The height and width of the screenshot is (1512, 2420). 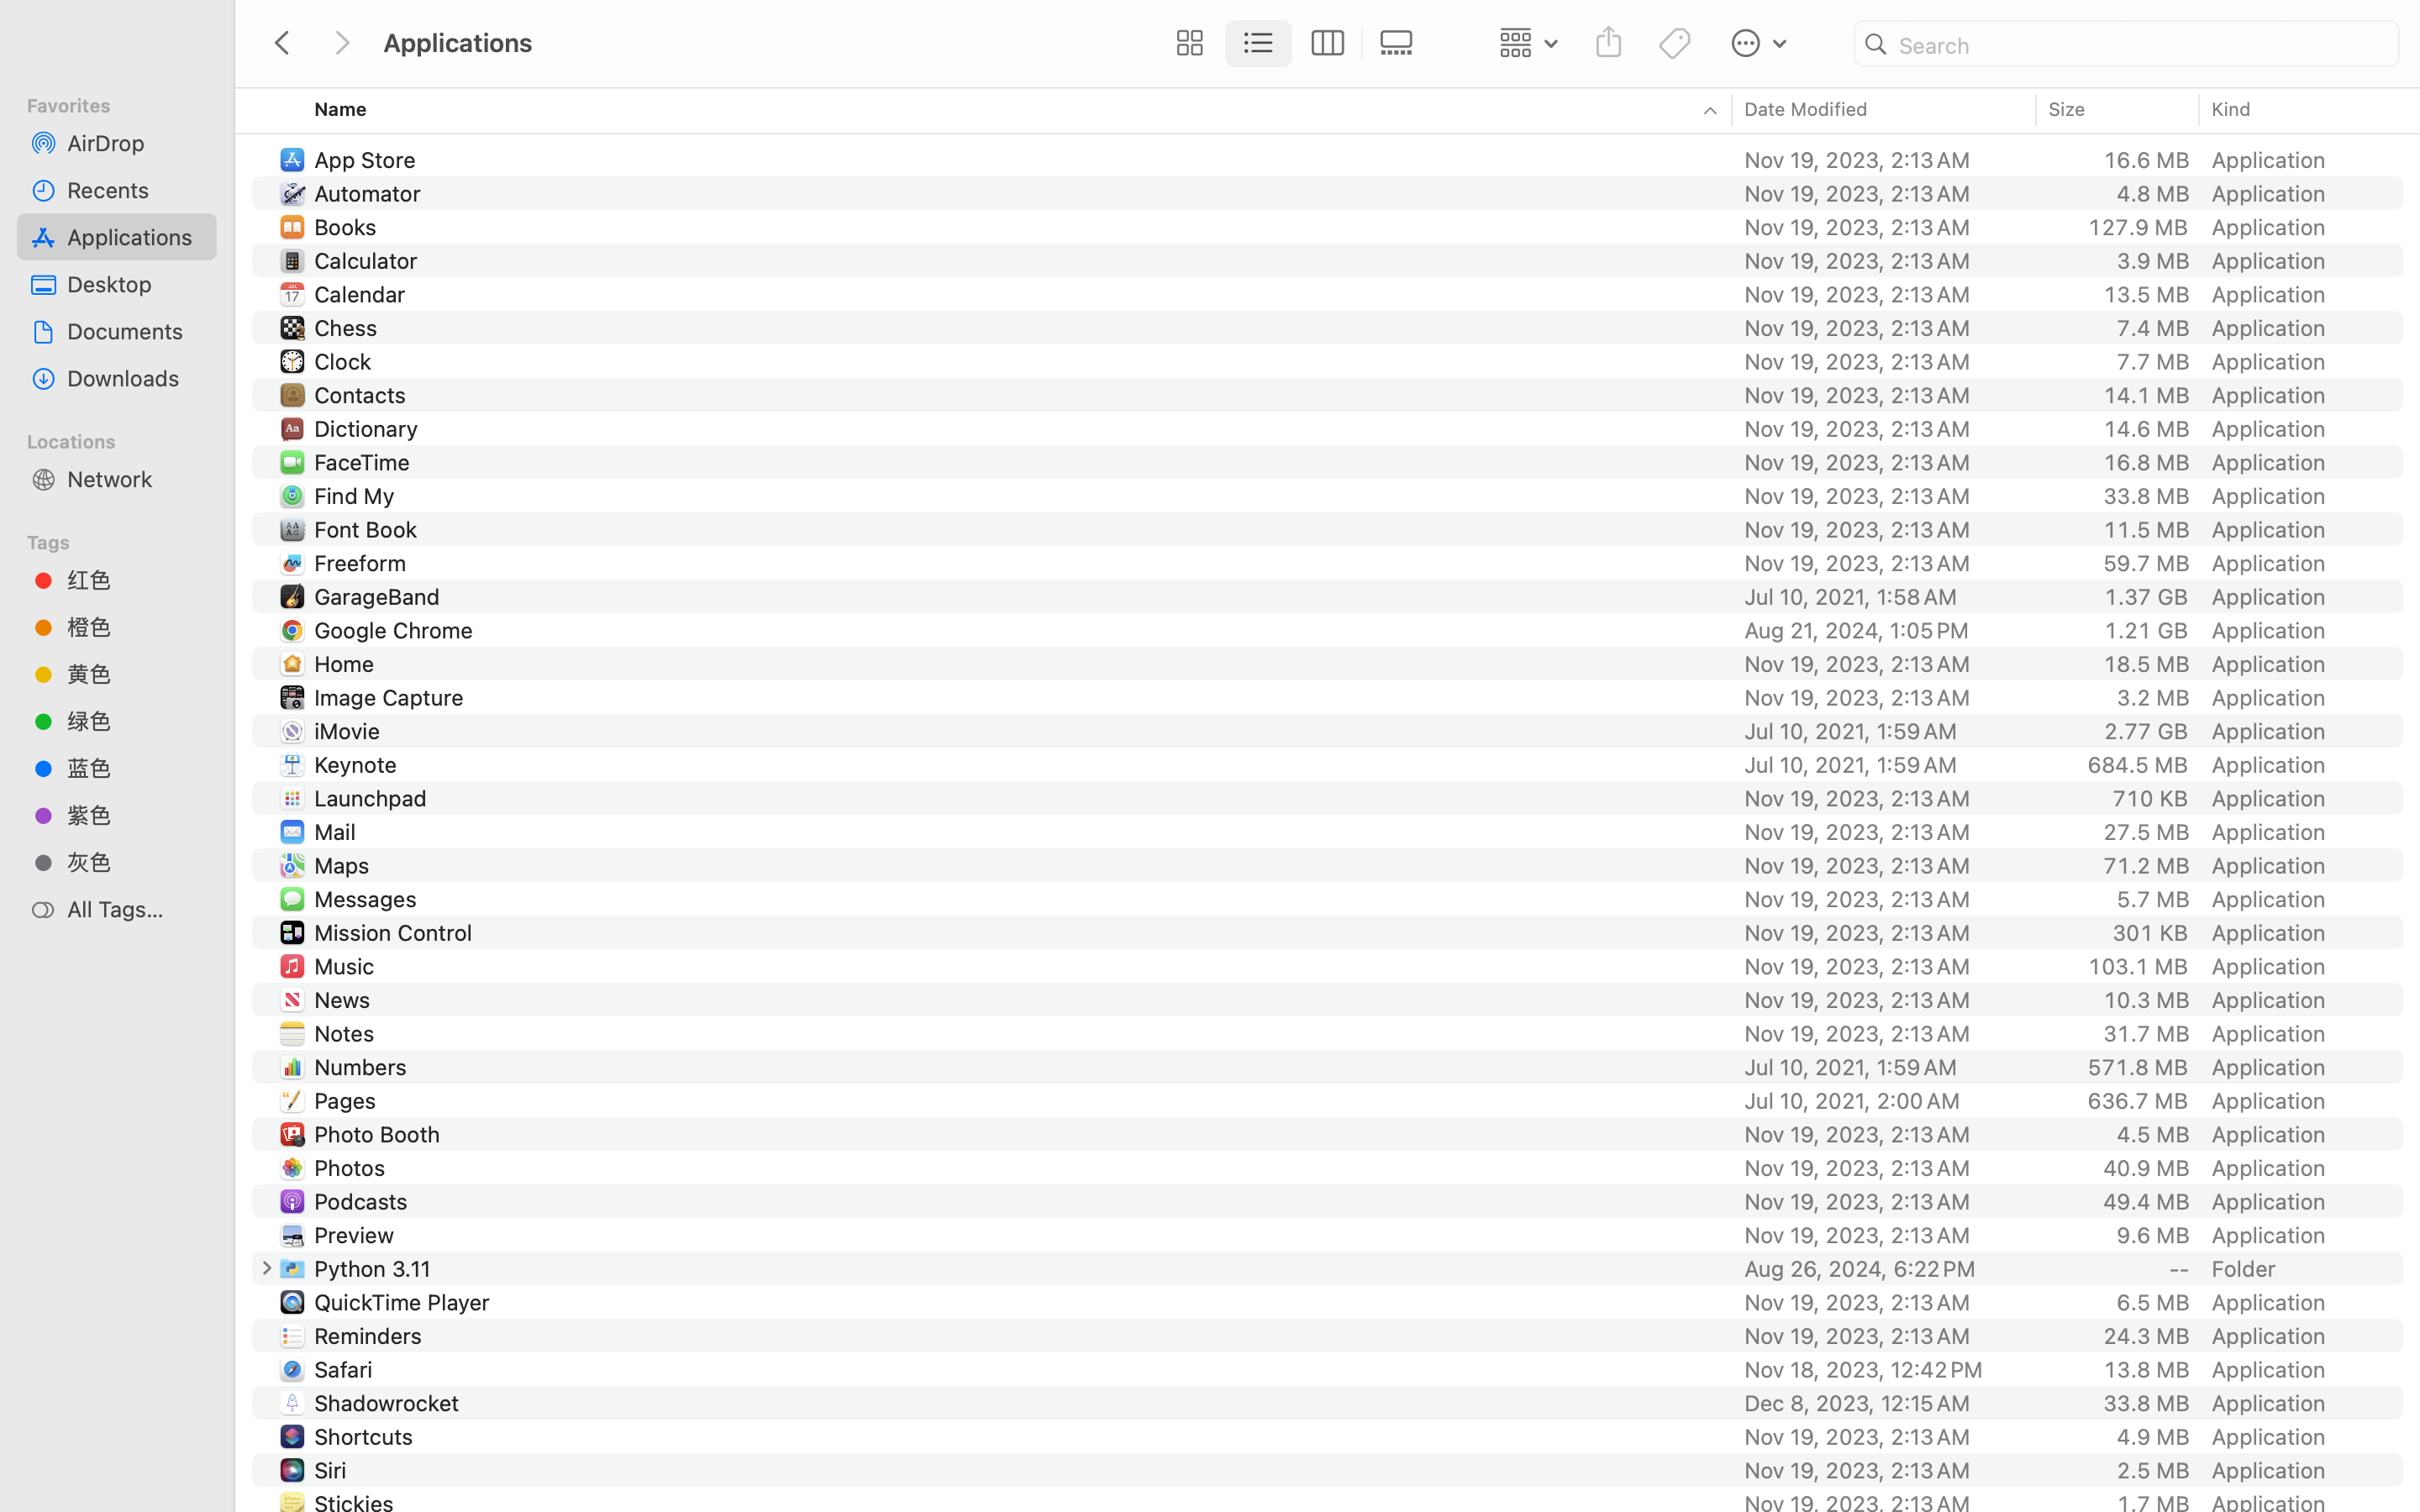 What do you see at coordinates (127, 439) in the screenshot?
I see `Locations` at bounding box center [127, 439].